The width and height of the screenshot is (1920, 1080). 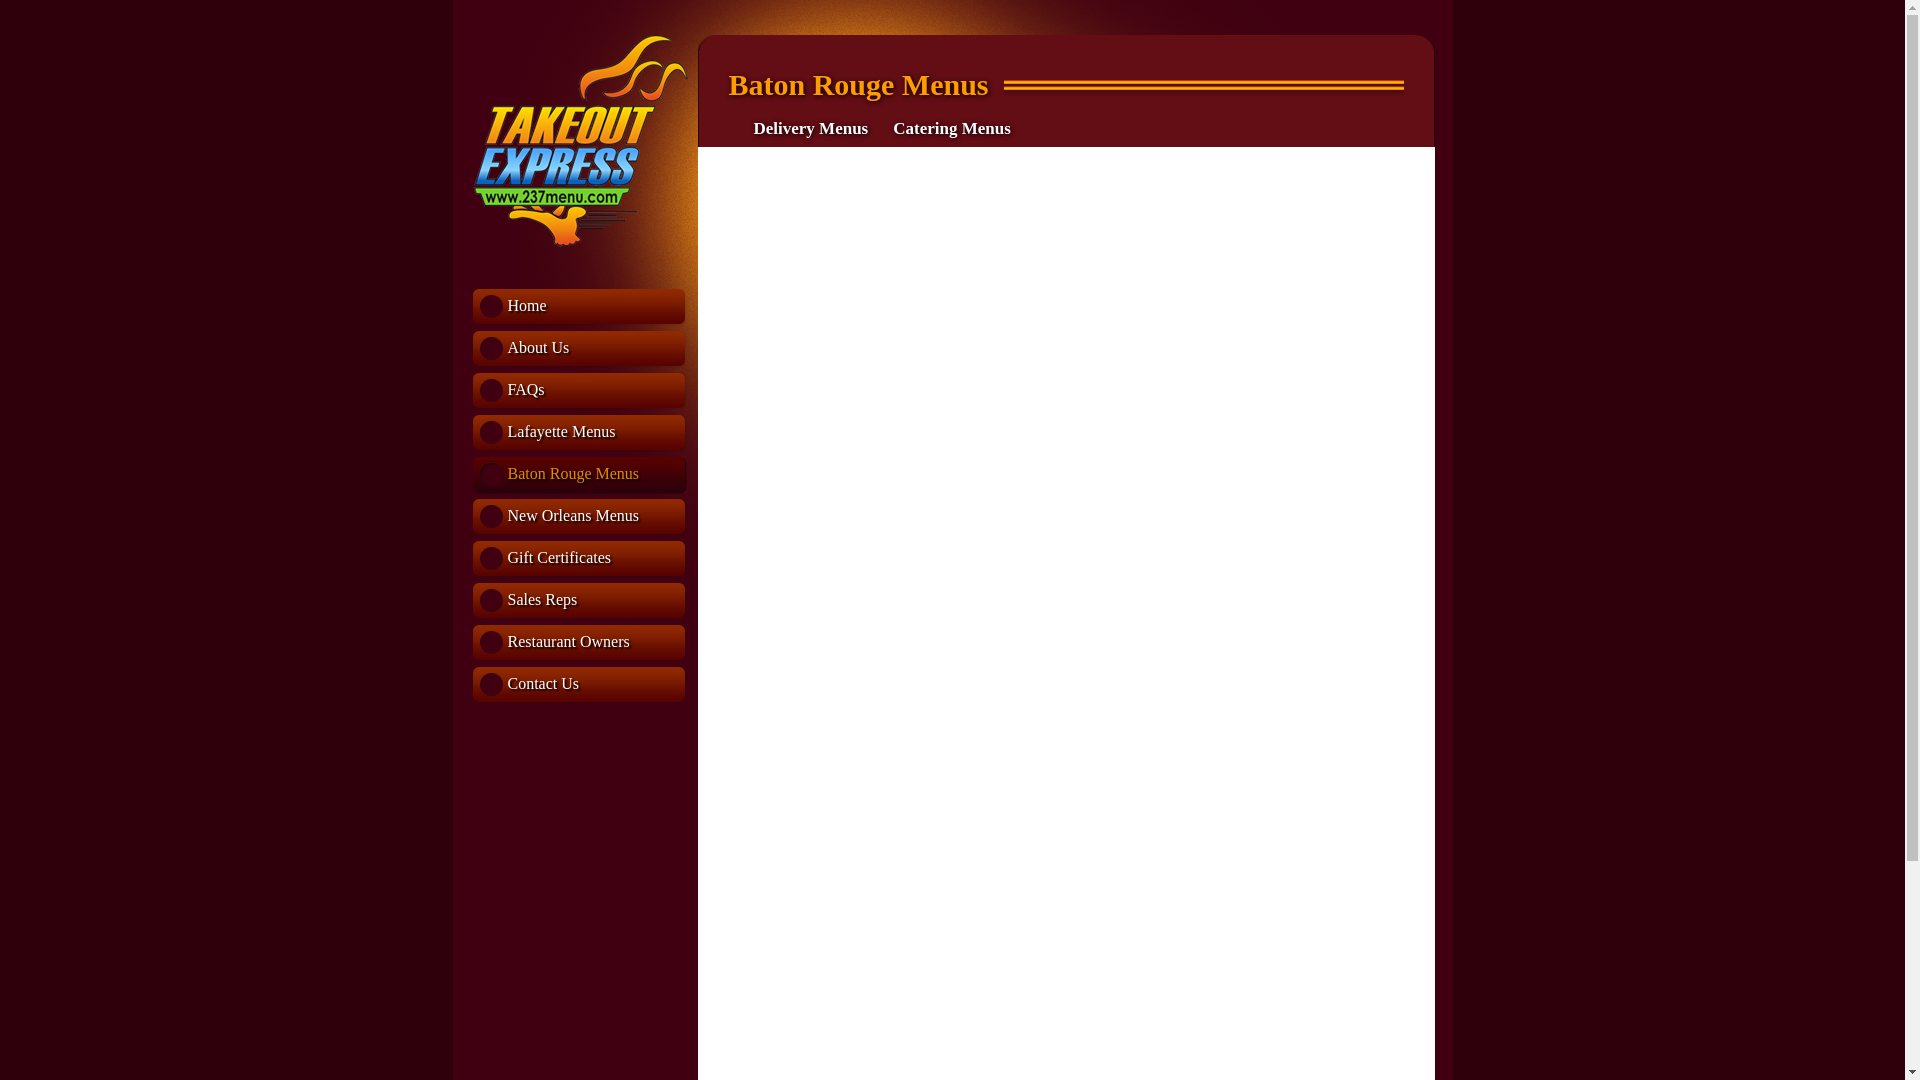 What do you see at coordinates (580, 644) in the screenshot?
I see `Restaurant Owners` at bounding box center [580, 644].